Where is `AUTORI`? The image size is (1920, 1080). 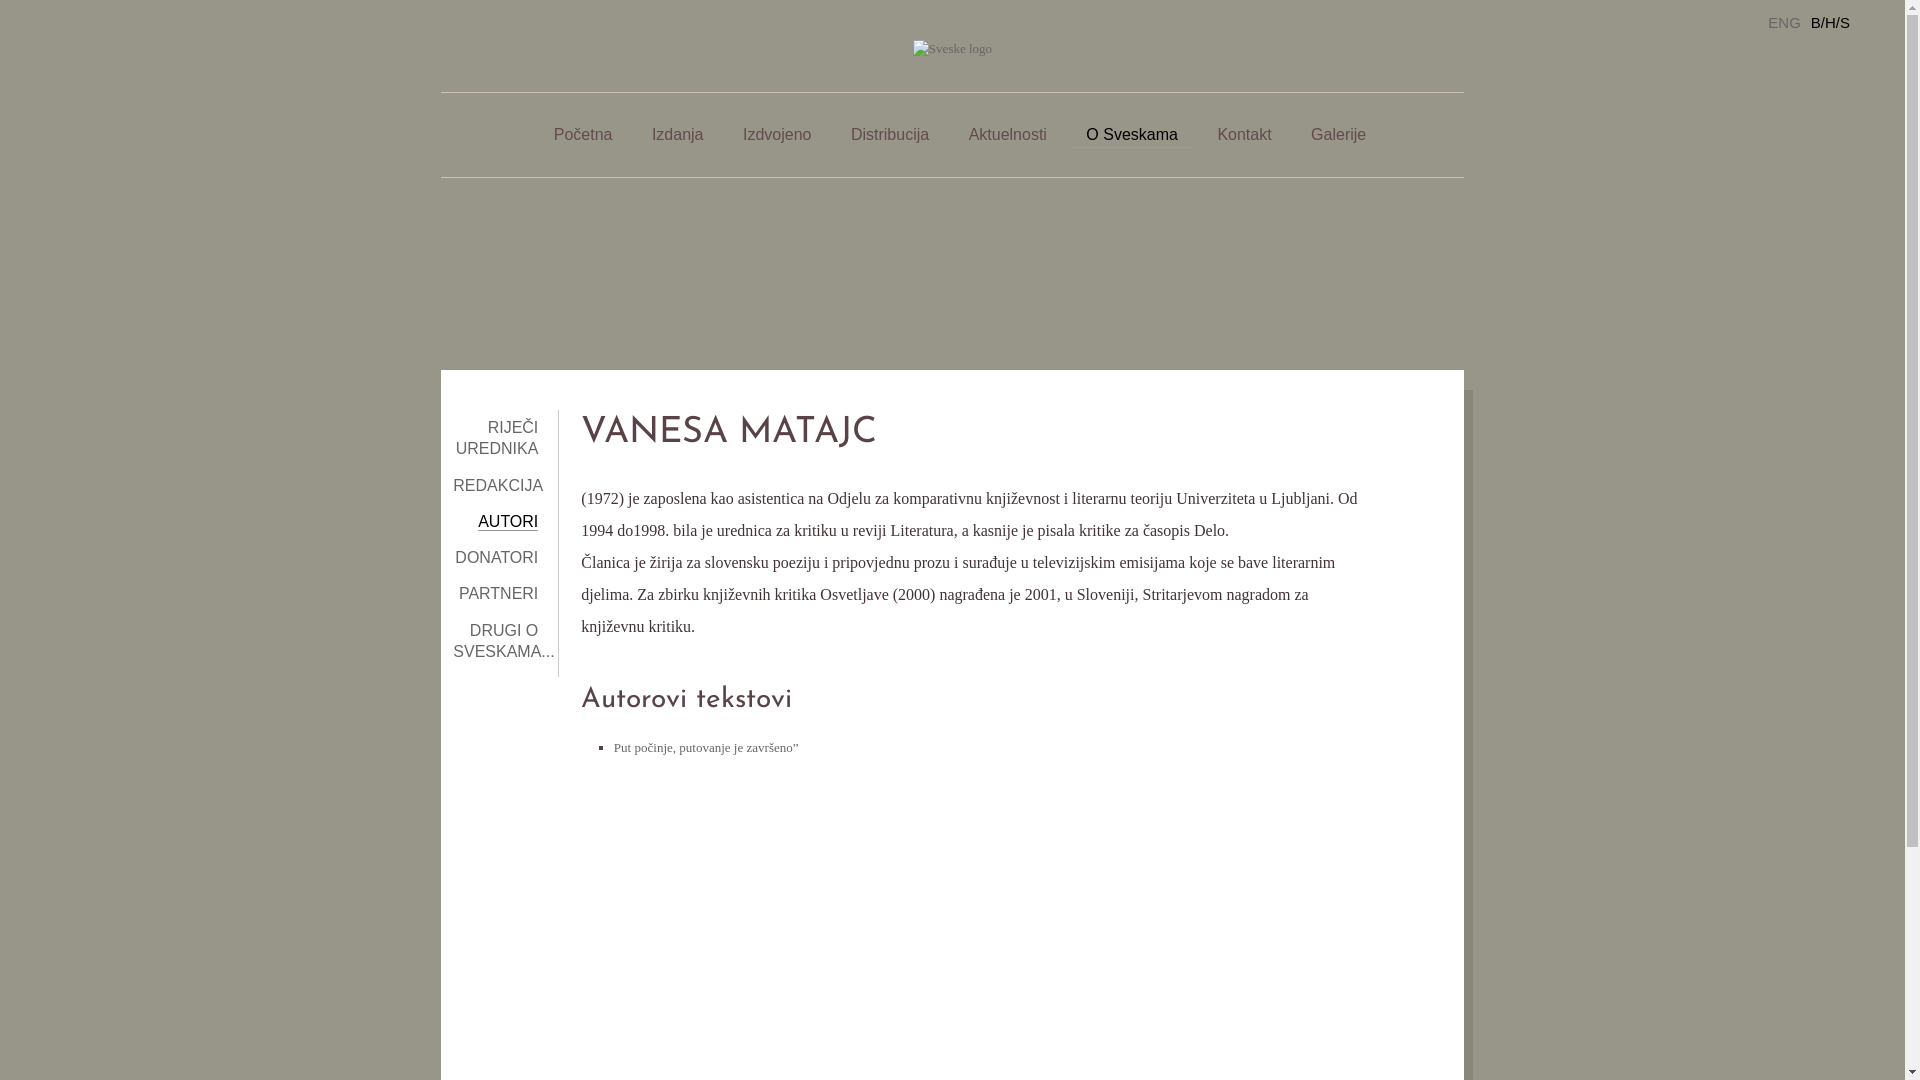 AUTORI is located at coordinates (508, 522).